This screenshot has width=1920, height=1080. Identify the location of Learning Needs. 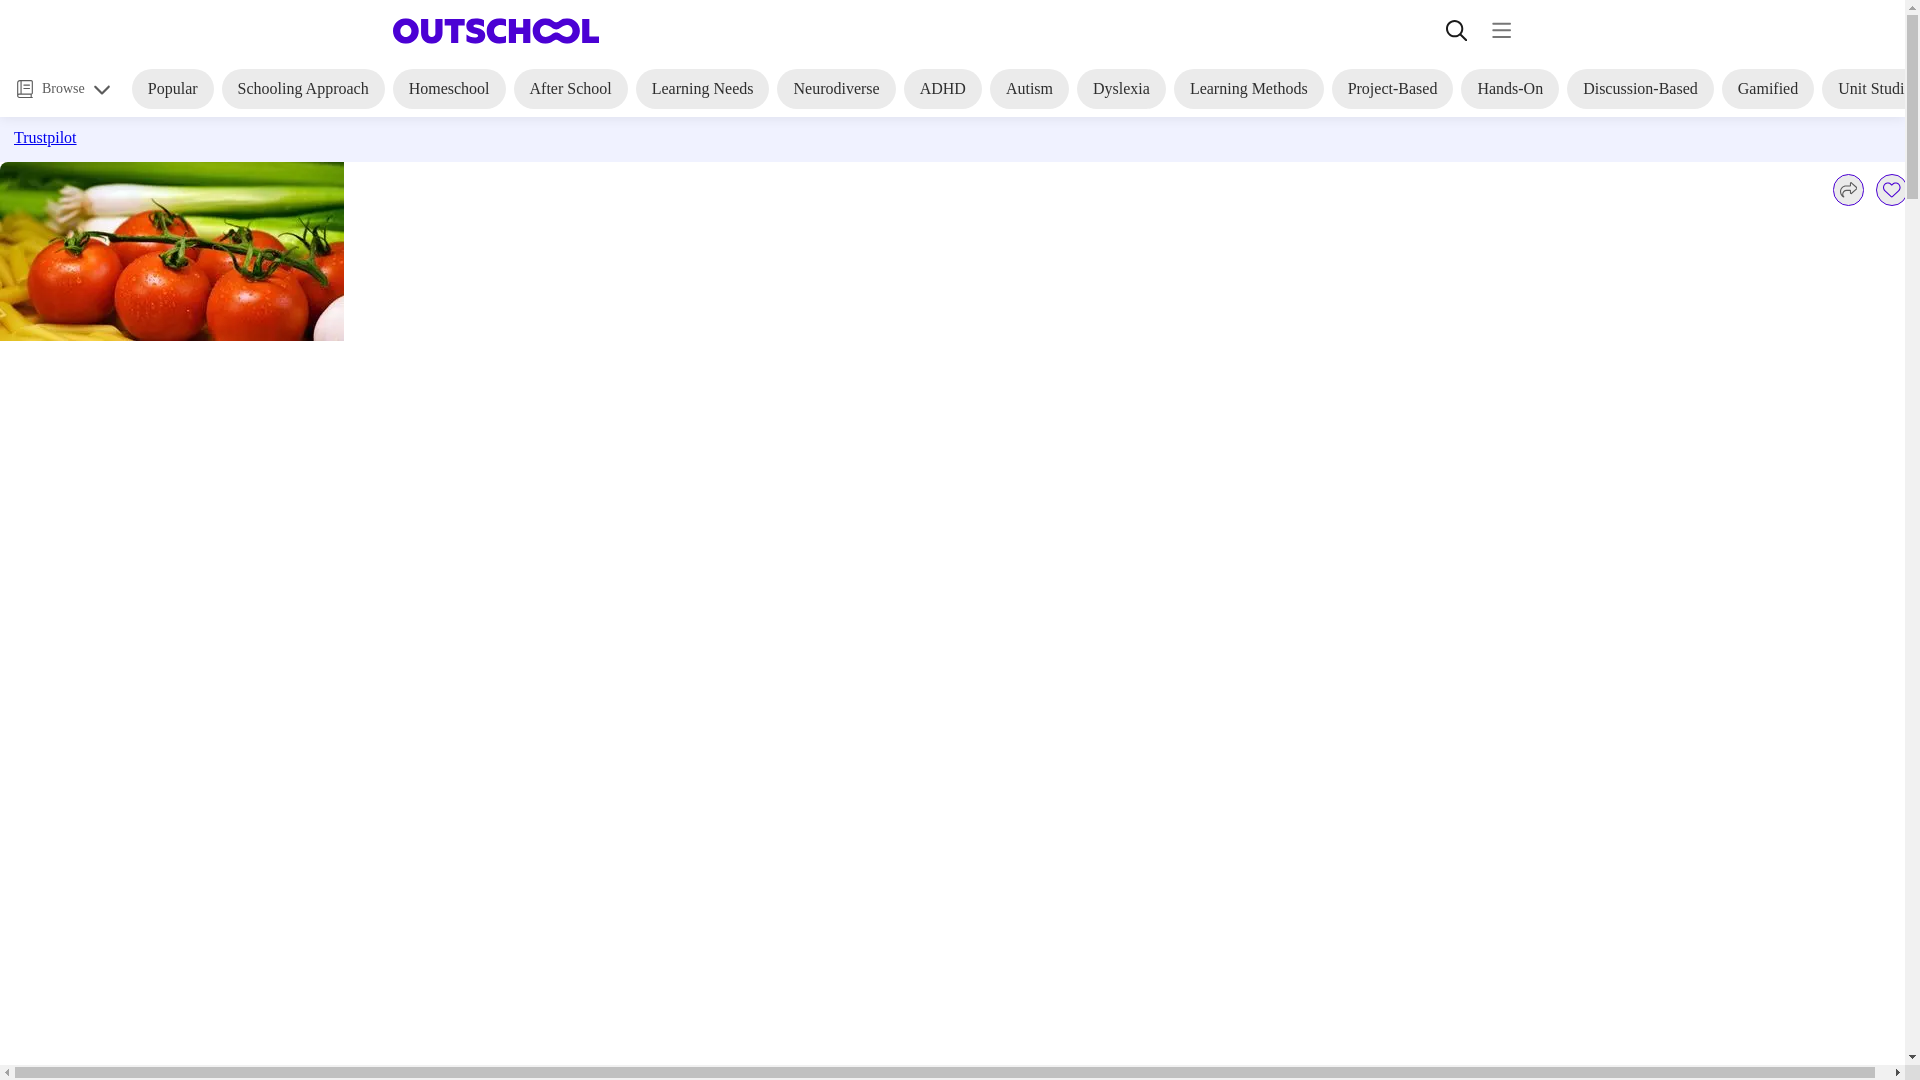
(702, 89).